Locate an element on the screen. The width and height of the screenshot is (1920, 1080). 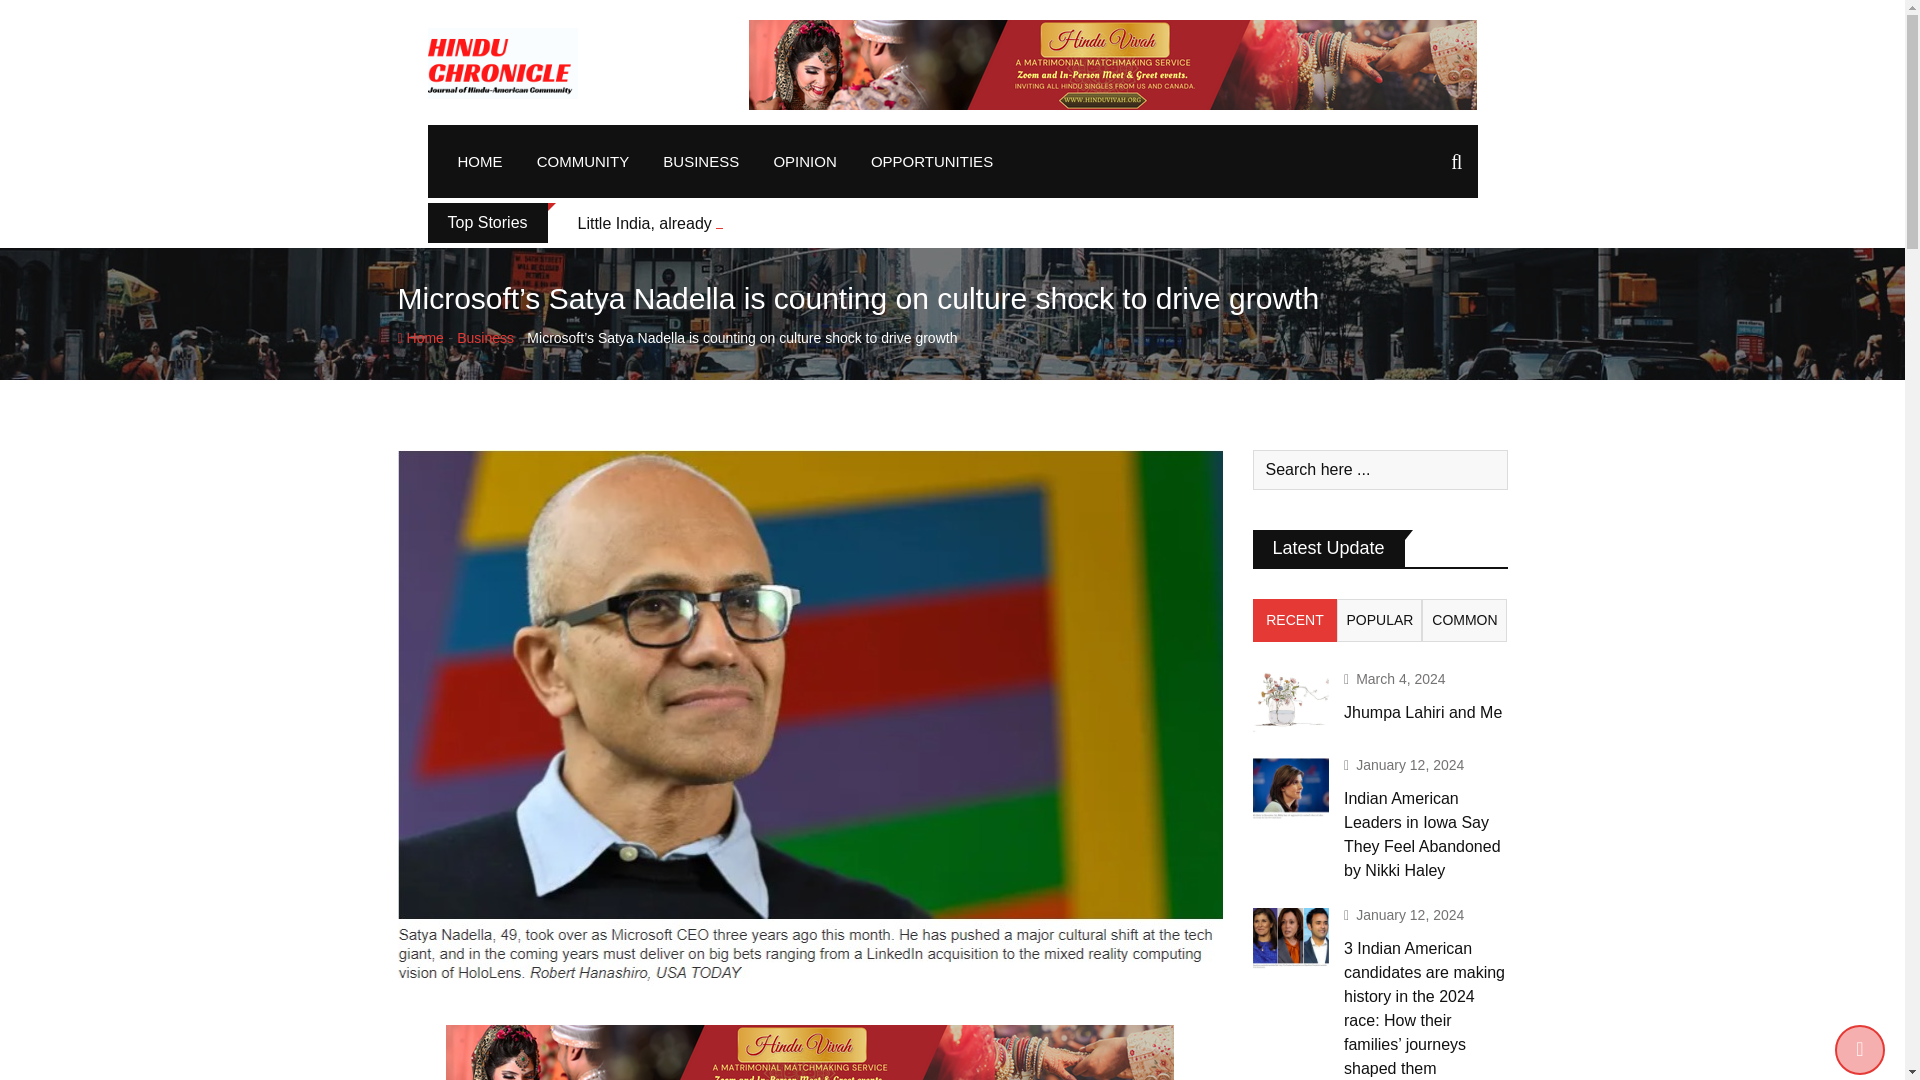
BUSINESS is located at coordinates (701, 161).